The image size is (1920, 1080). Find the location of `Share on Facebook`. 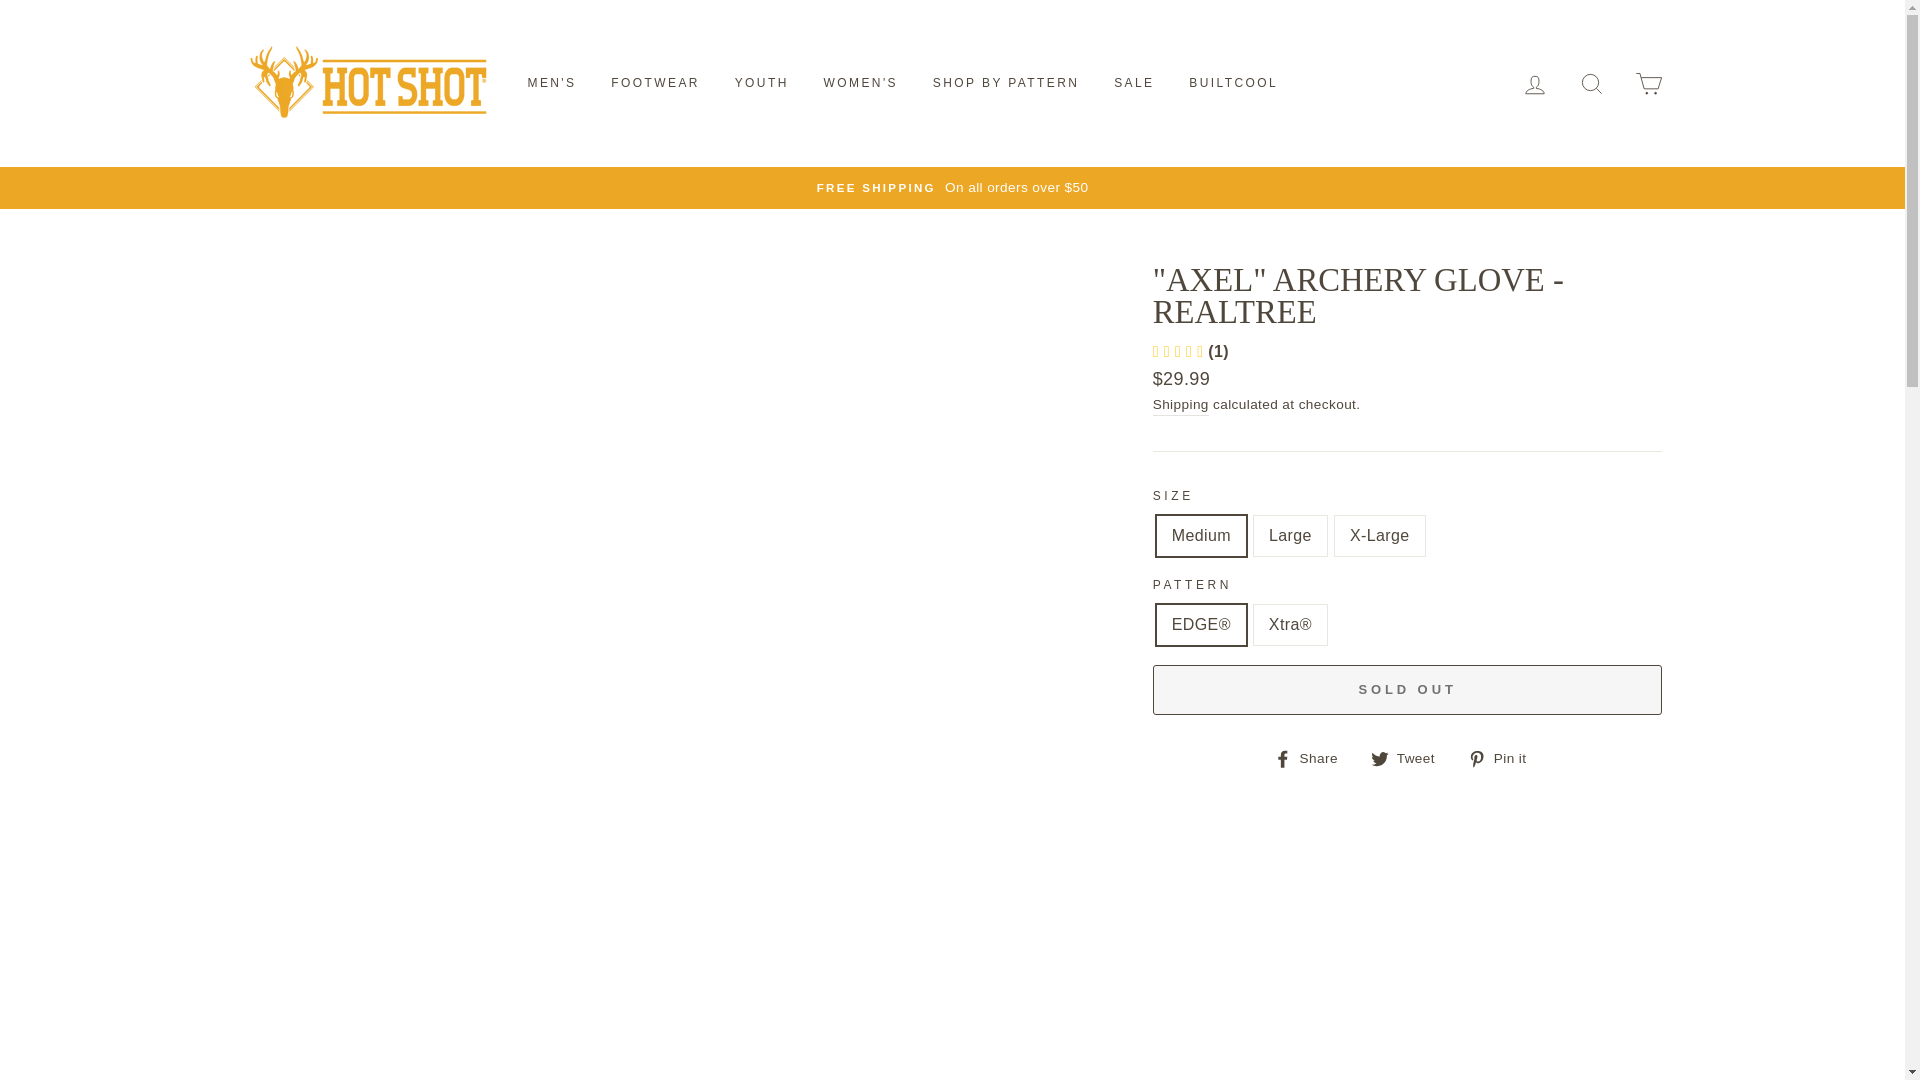

Share on Facebook is located at coordinates (1314, 758).